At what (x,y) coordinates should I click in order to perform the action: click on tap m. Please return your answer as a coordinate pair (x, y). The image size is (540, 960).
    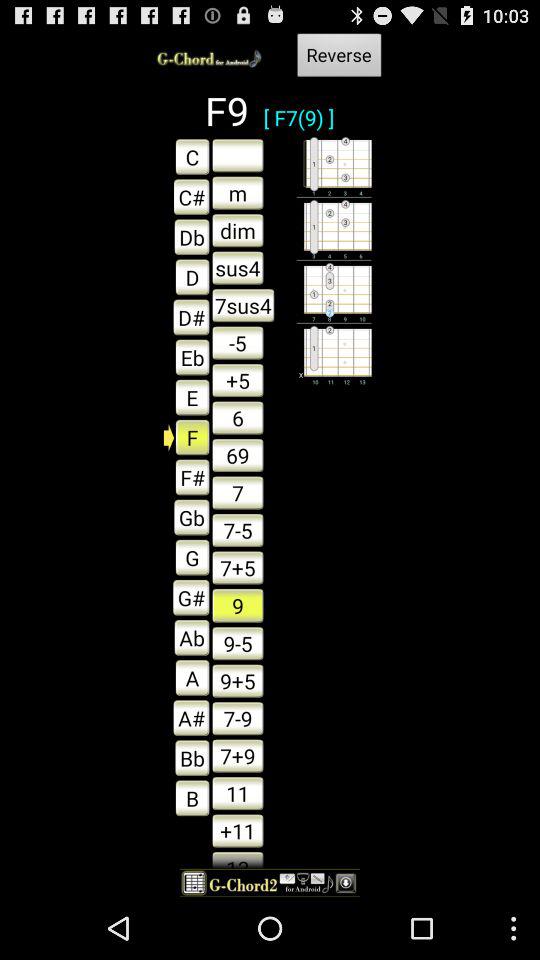
    Looking at the image, I should click on (238, 192).